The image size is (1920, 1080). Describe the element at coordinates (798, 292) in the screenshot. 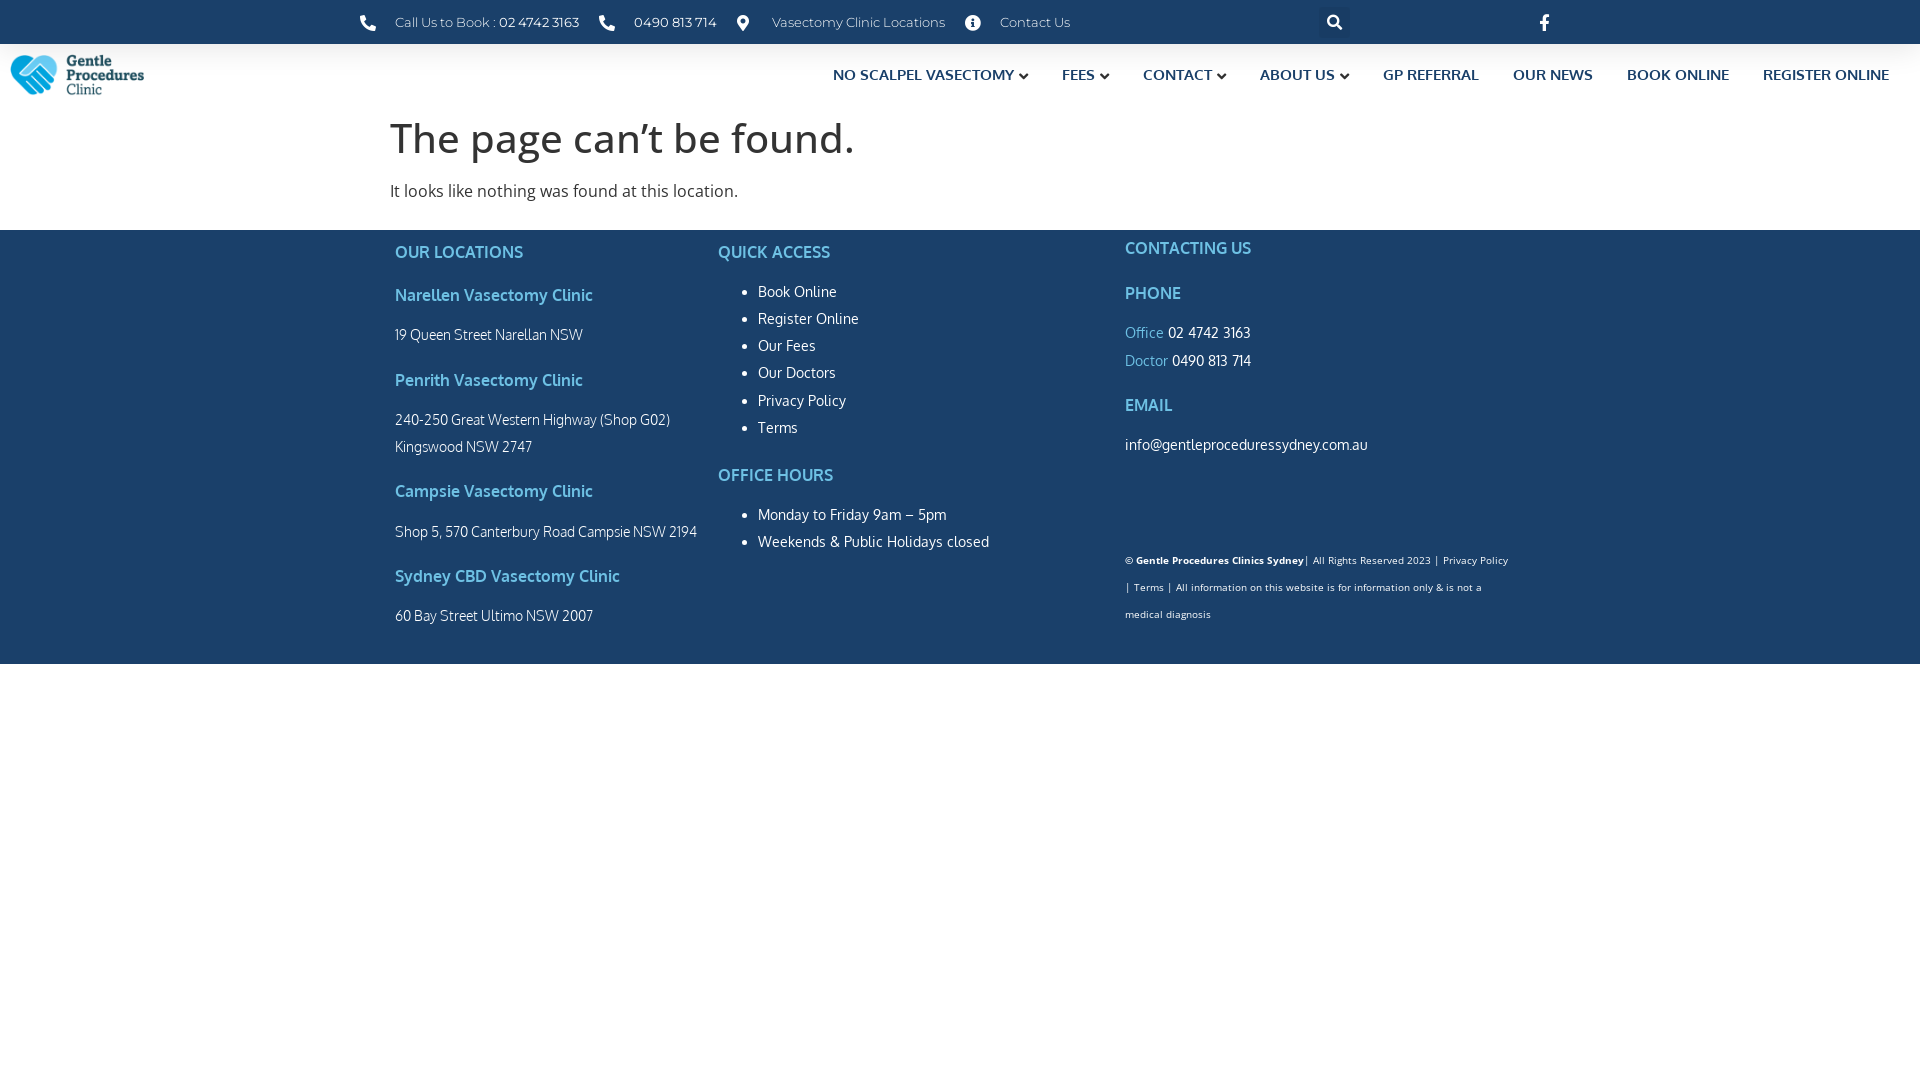

I see `Book Online` at that location.